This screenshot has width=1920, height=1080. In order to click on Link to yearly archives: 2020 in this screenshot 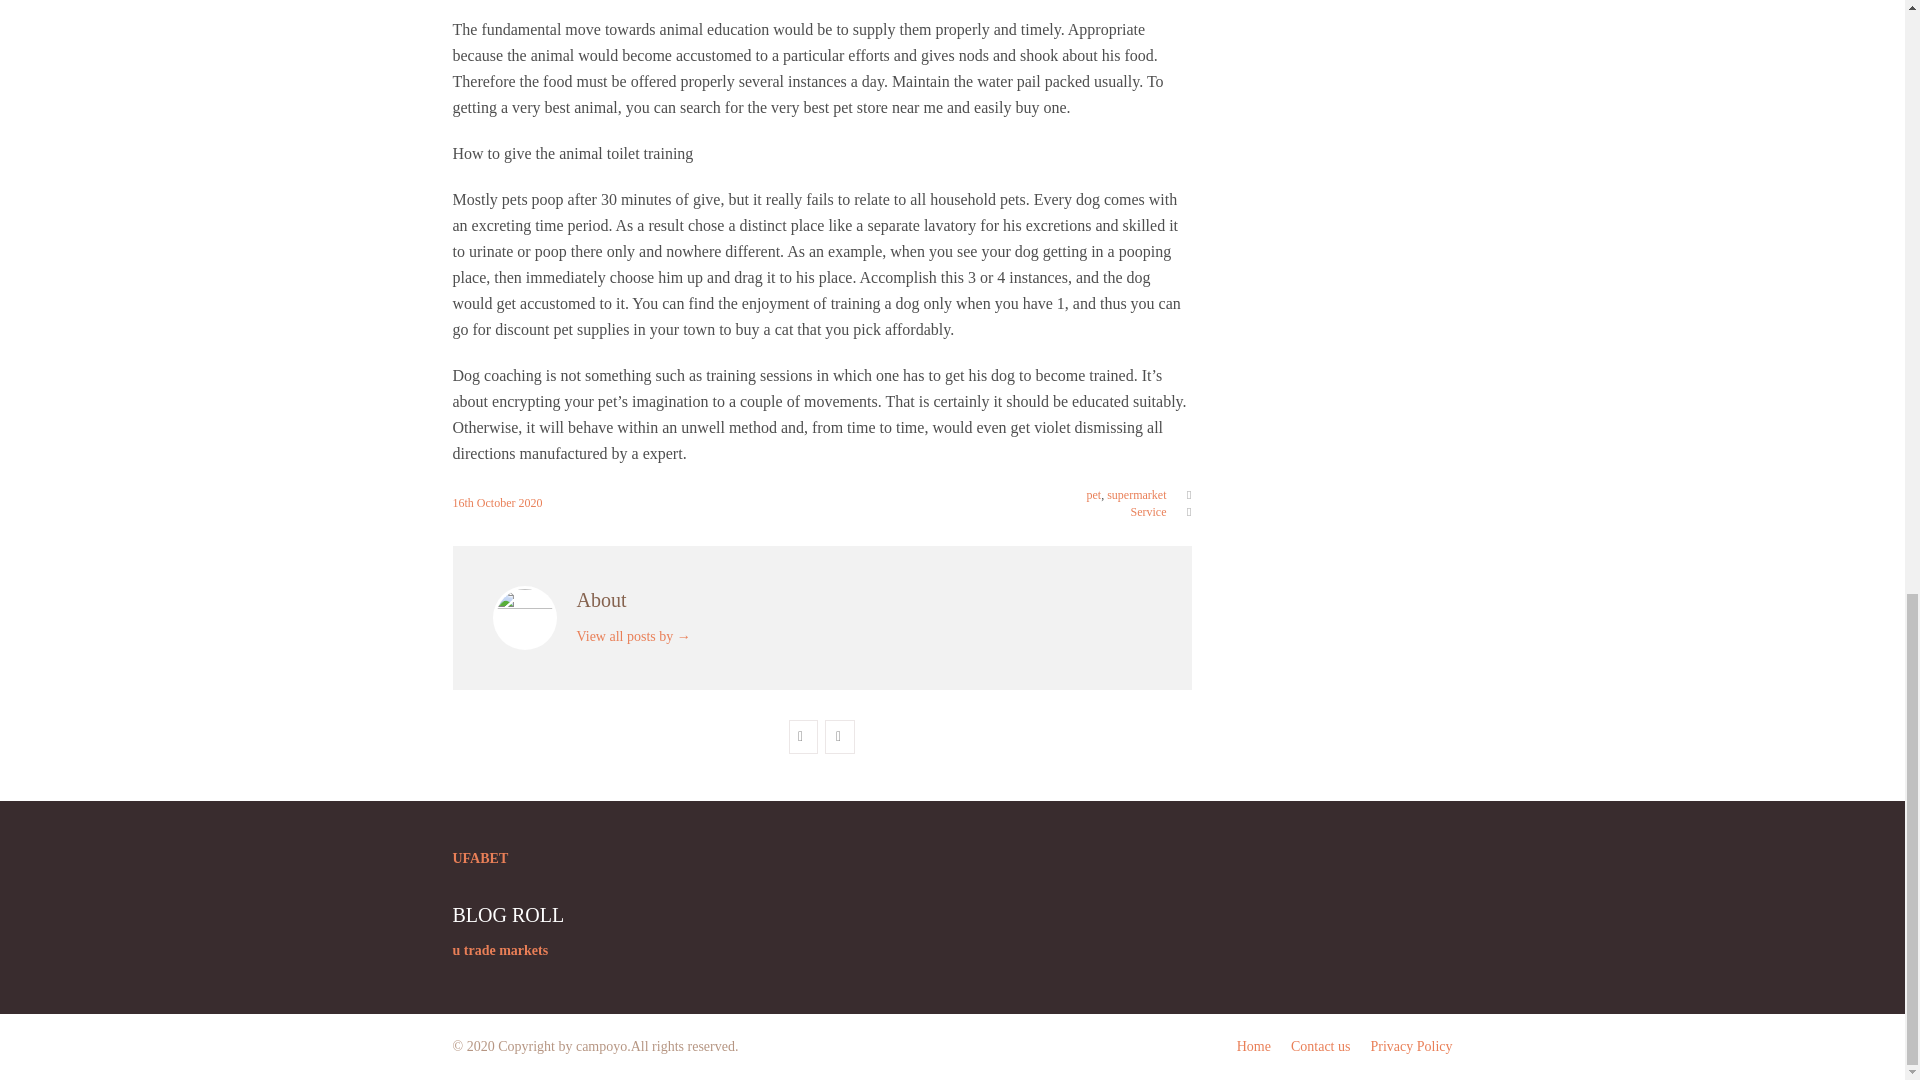, I will do `click(530, 502)`.